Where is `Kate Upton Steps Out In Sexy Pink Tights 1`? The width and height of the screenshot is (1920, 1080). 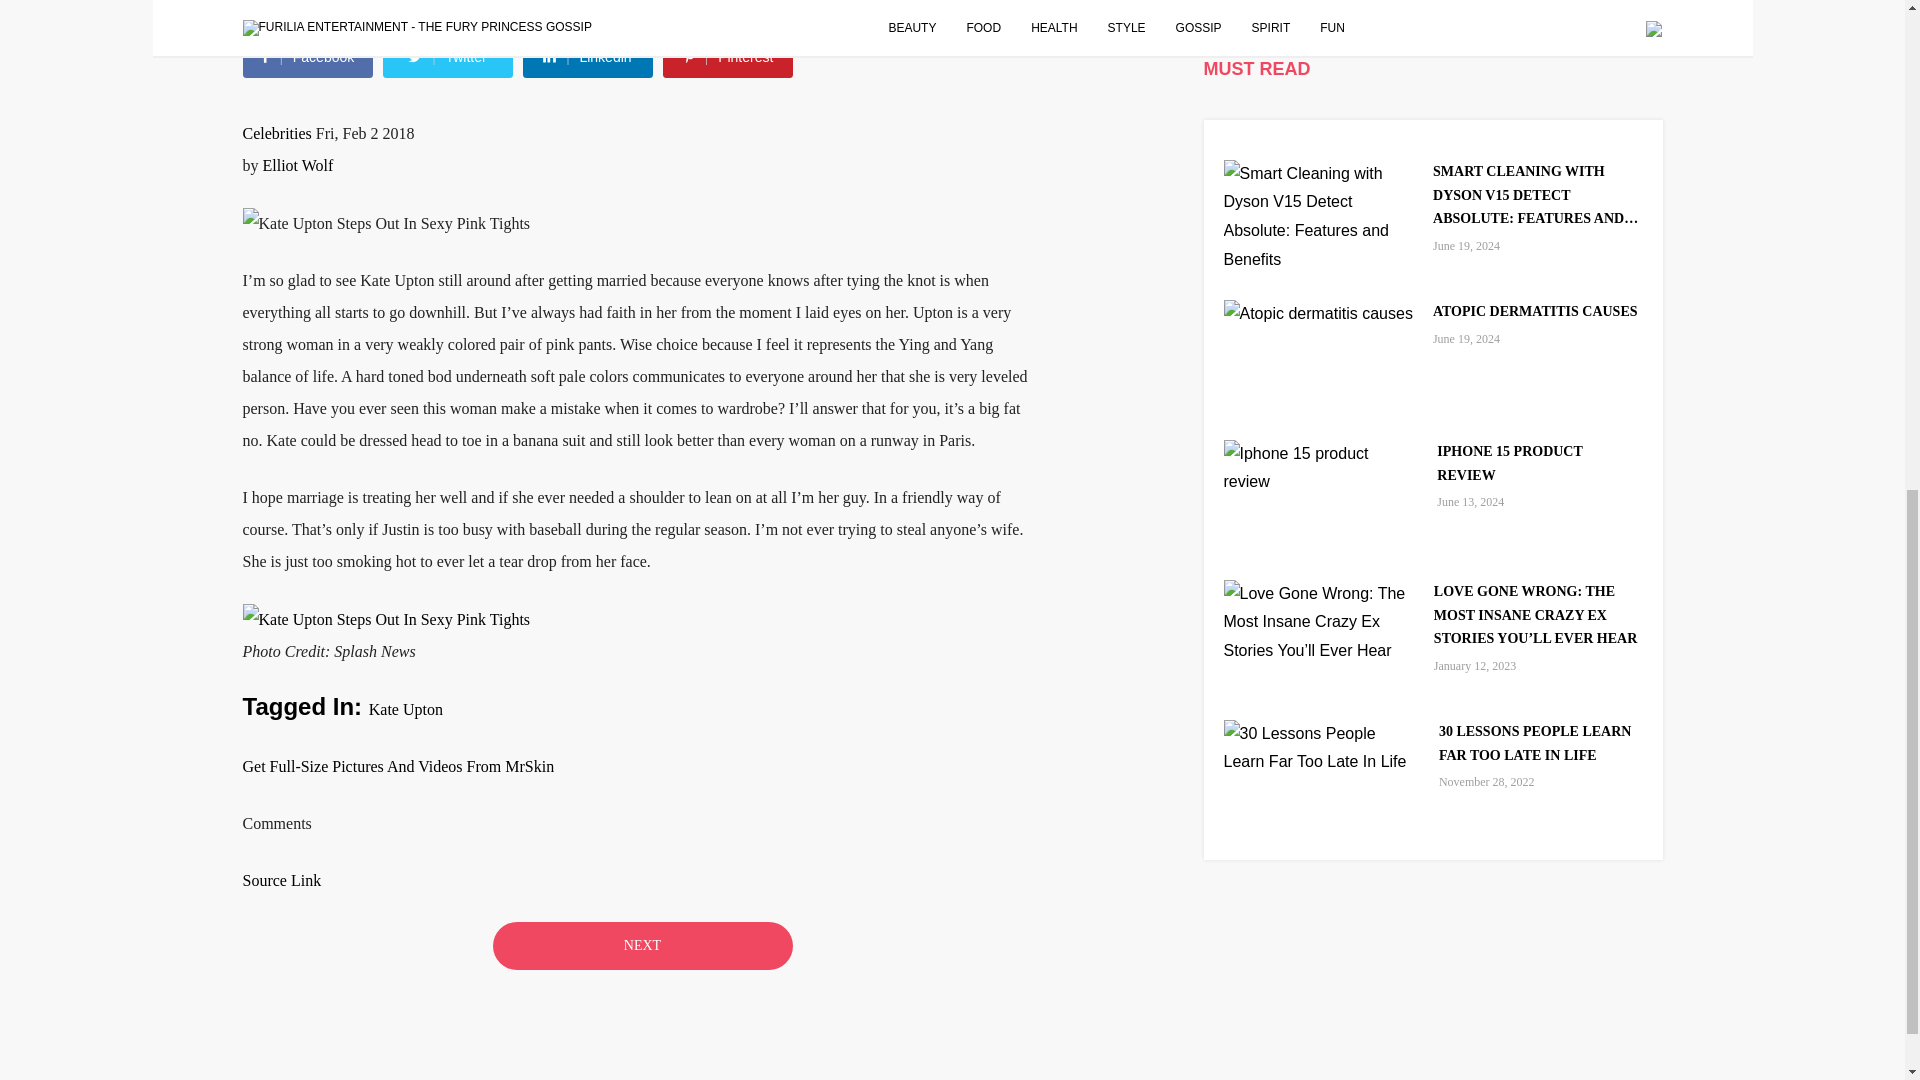
Kate Upton Steps Out In Sexy Pink Tights 1 is located at coordinates (385, 224).